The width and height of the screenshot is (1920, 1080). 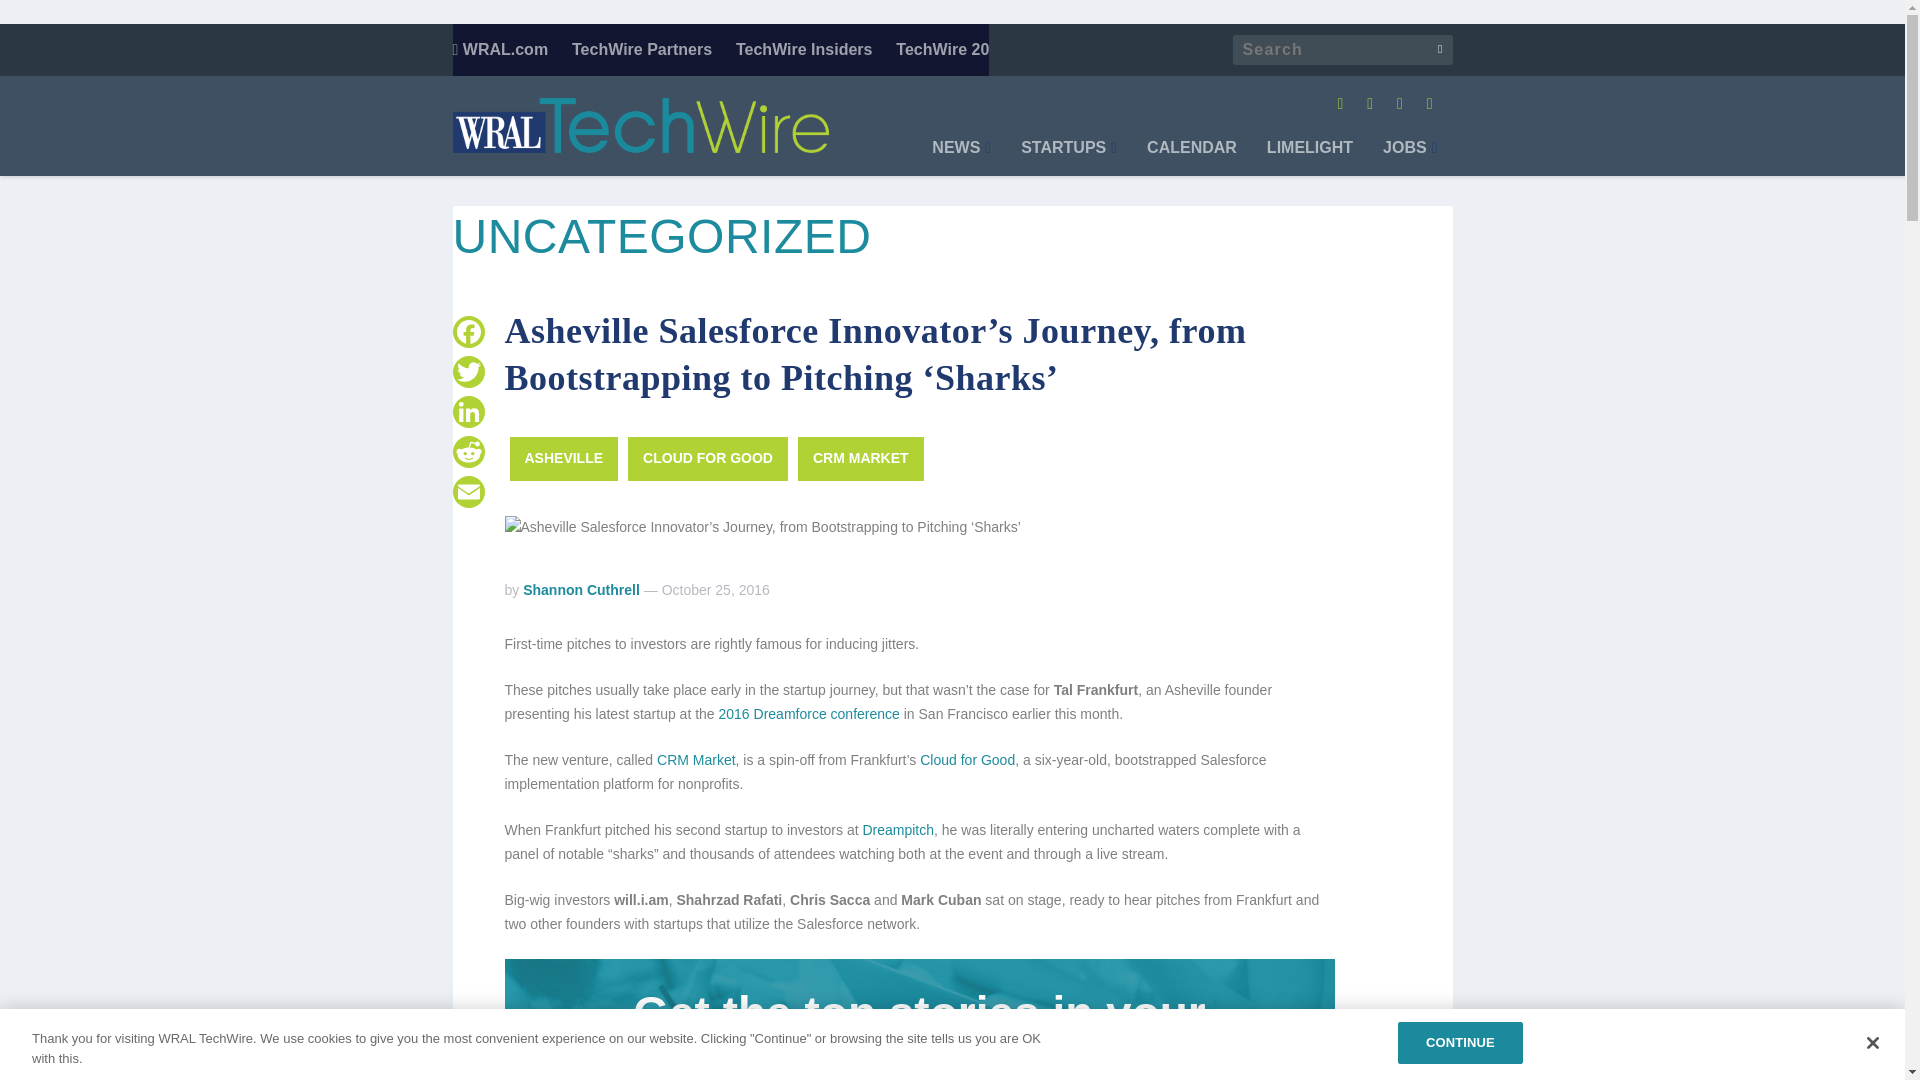 I want to click on Reddit, so click(x=467, y=452).